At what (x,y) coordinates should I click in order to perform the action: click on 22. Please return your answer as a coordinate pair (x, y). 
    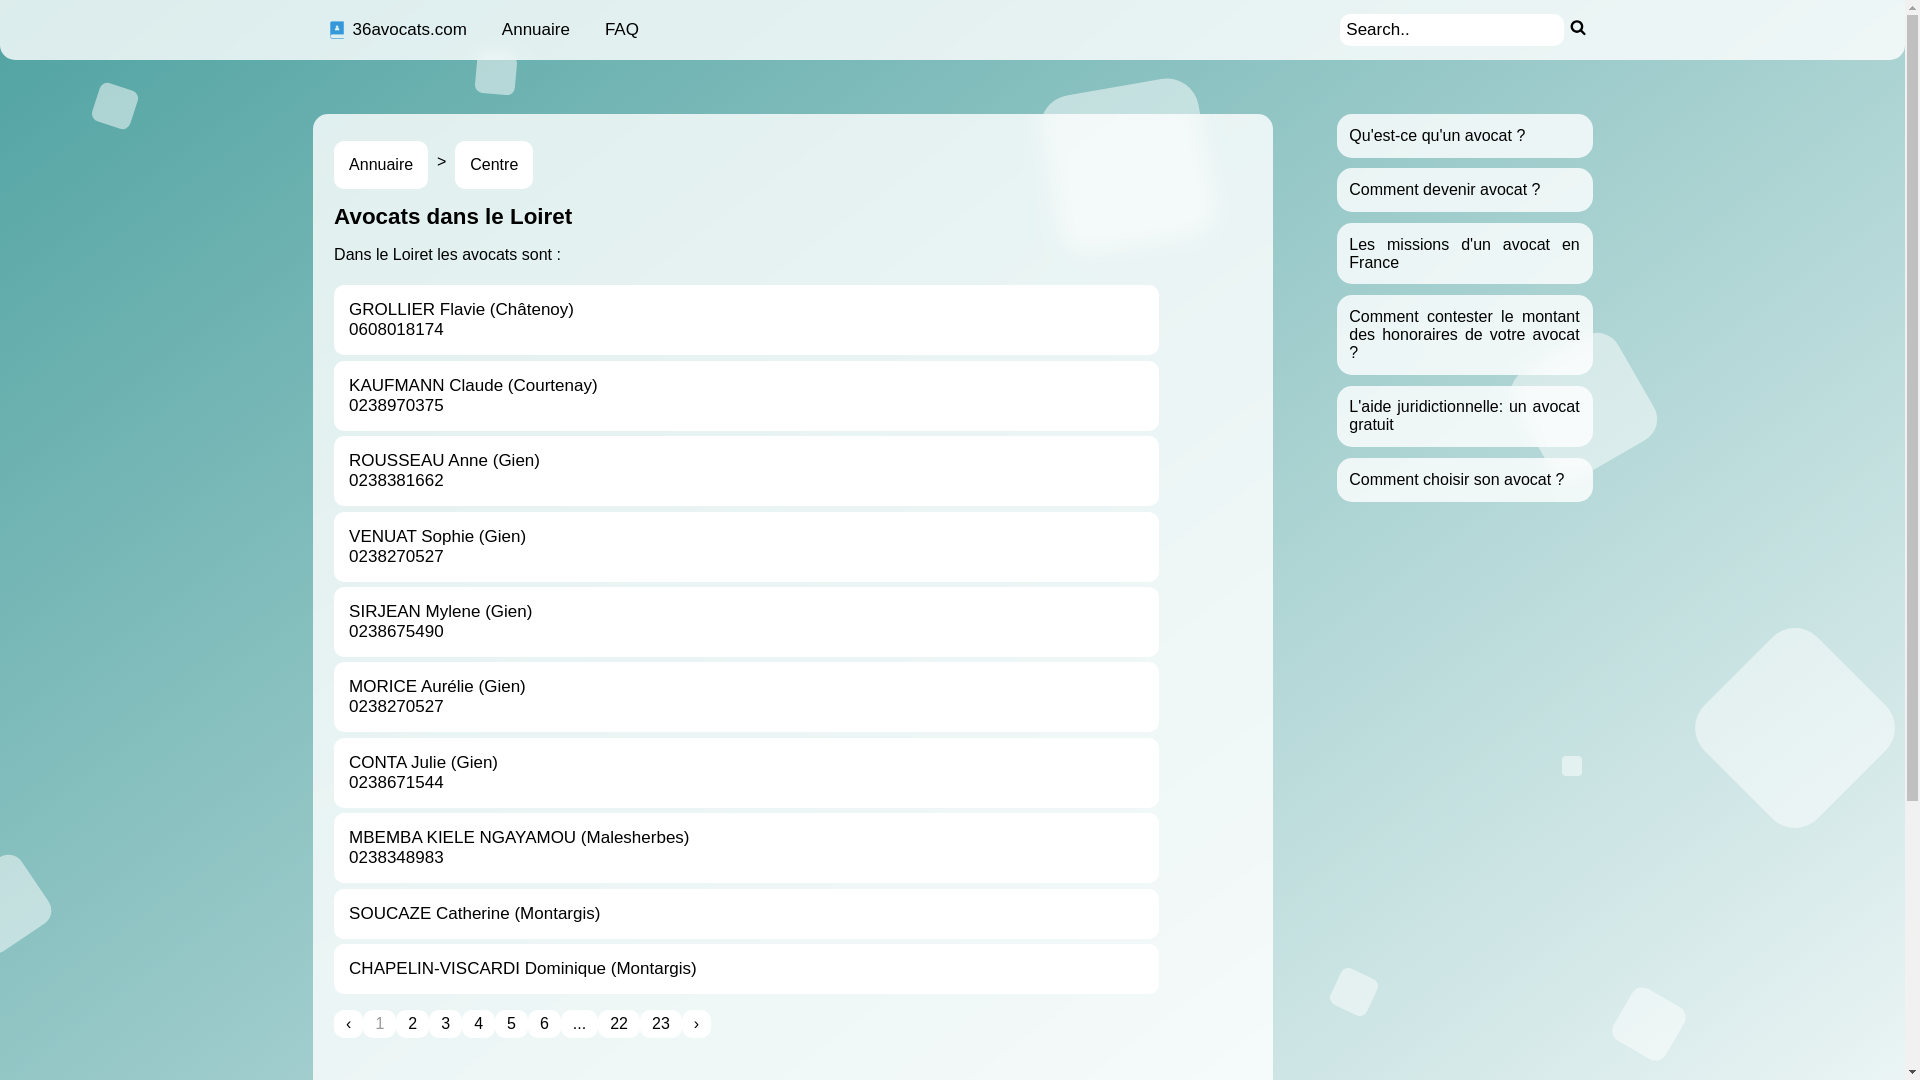
    Looking at the image, I should click on (619, 1024).